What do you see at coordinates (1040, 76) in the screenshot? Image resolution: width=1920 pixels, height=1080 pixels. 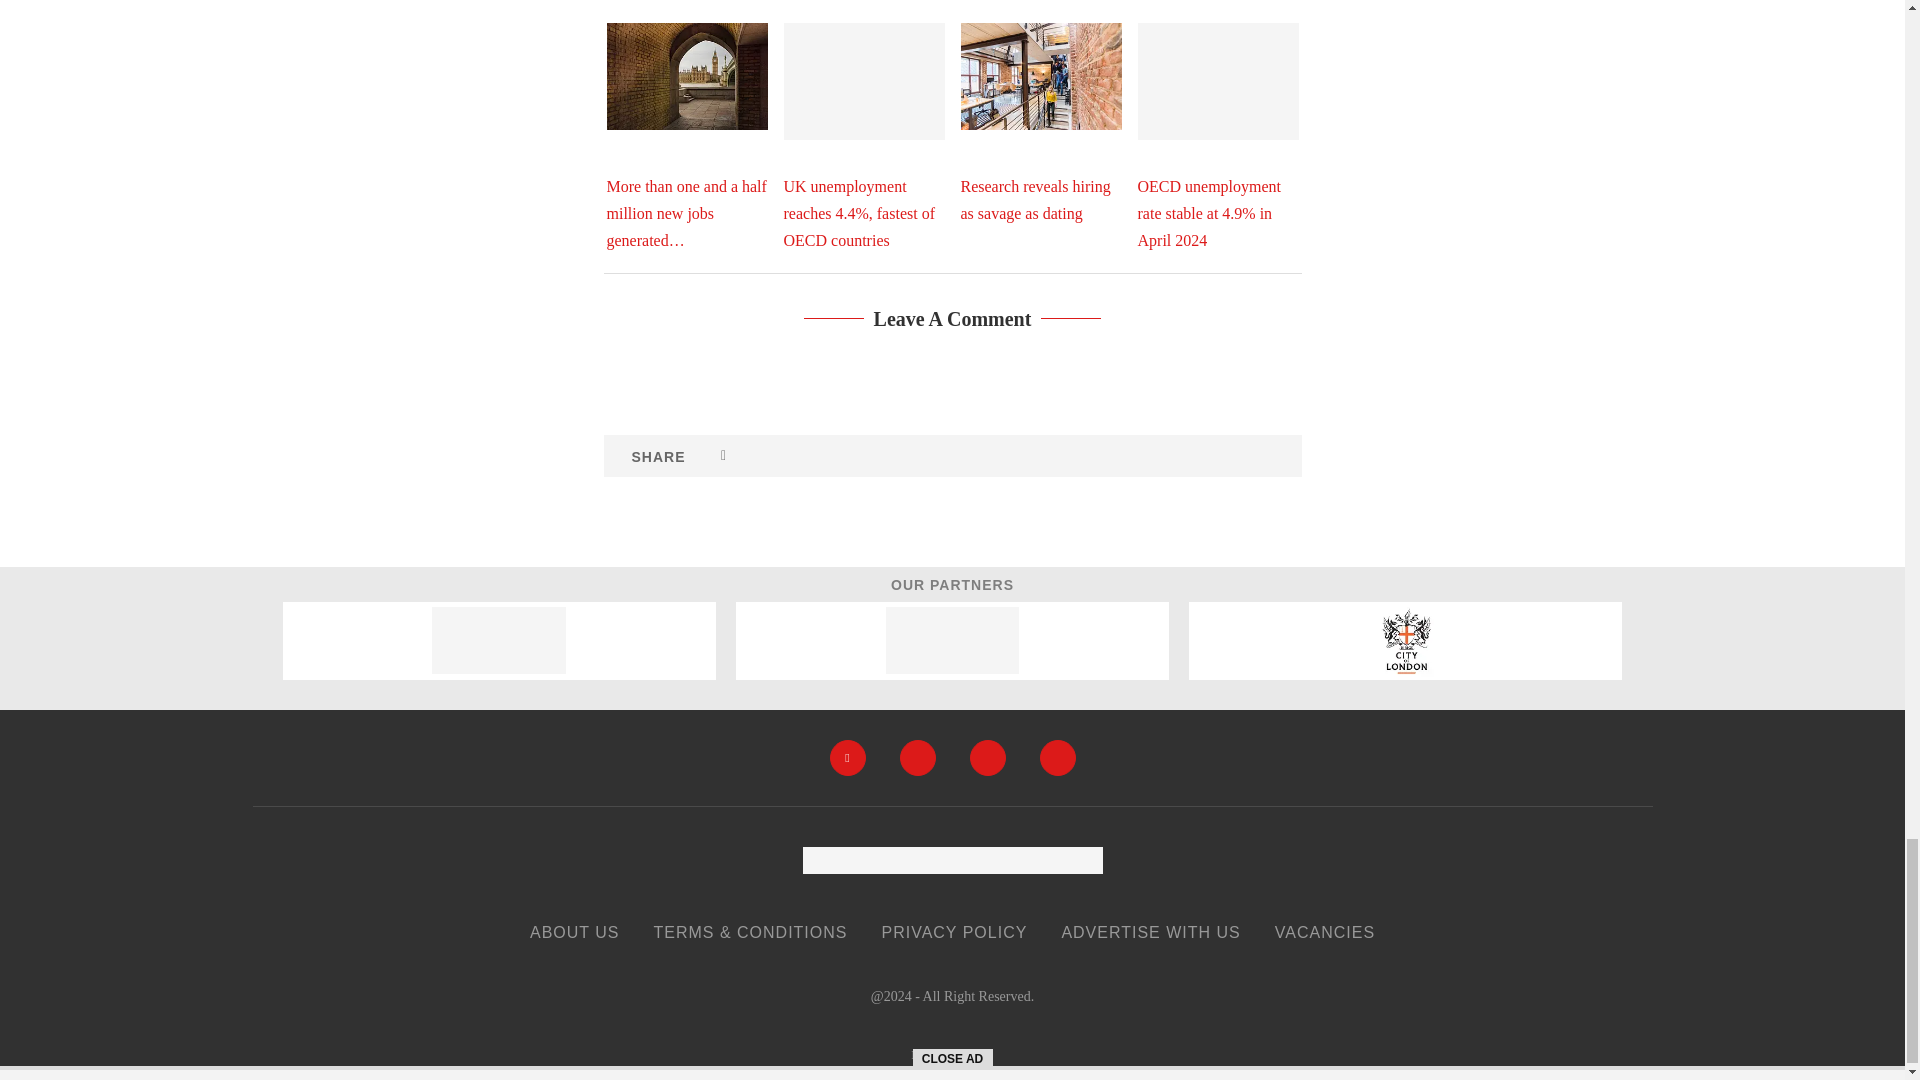 I see `Research reveals hiring as savage as dating` at bounding box center [1040, 76].